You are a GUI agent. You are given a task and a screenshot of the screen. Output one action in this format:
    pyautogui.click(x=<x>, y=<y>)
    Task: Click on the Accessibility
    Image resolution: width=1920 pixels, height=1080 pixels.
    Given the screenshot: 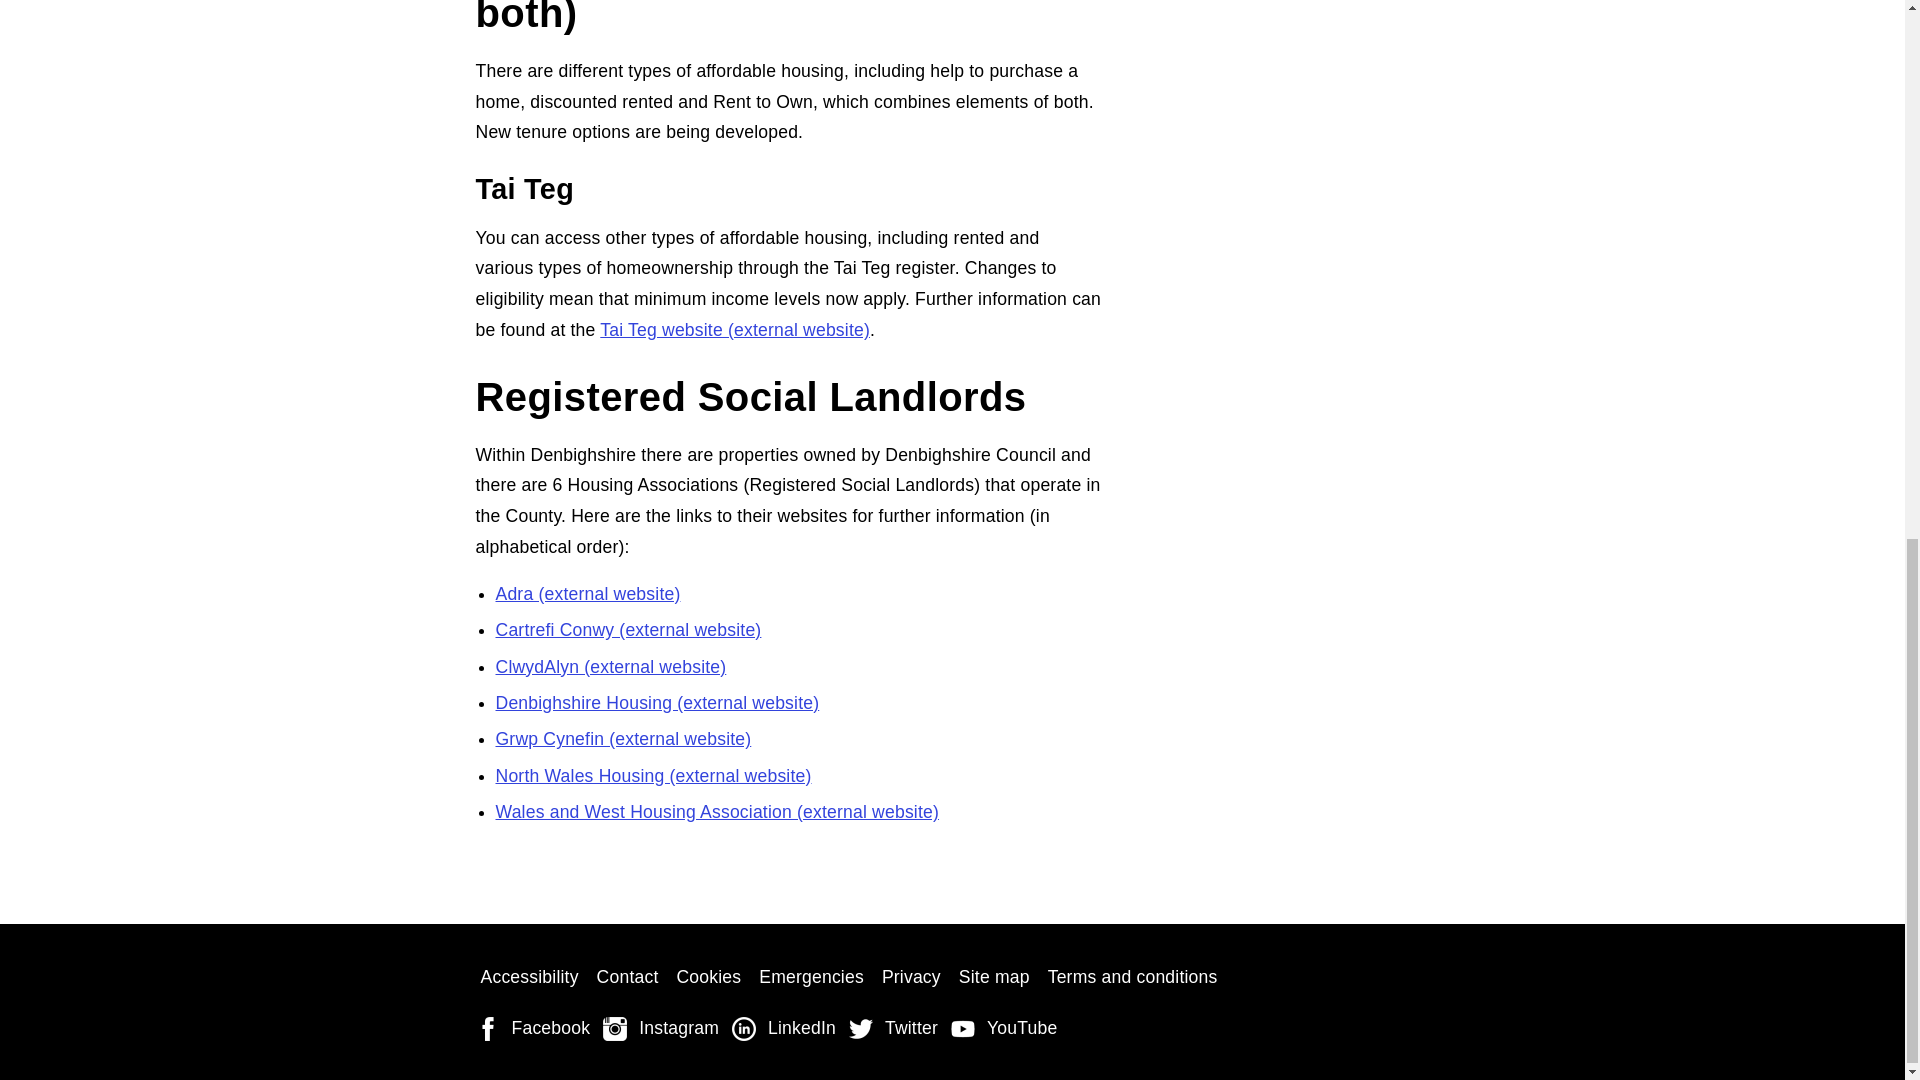 What is the action you would take?
    pyautogui.click(x=530, y=978)
    